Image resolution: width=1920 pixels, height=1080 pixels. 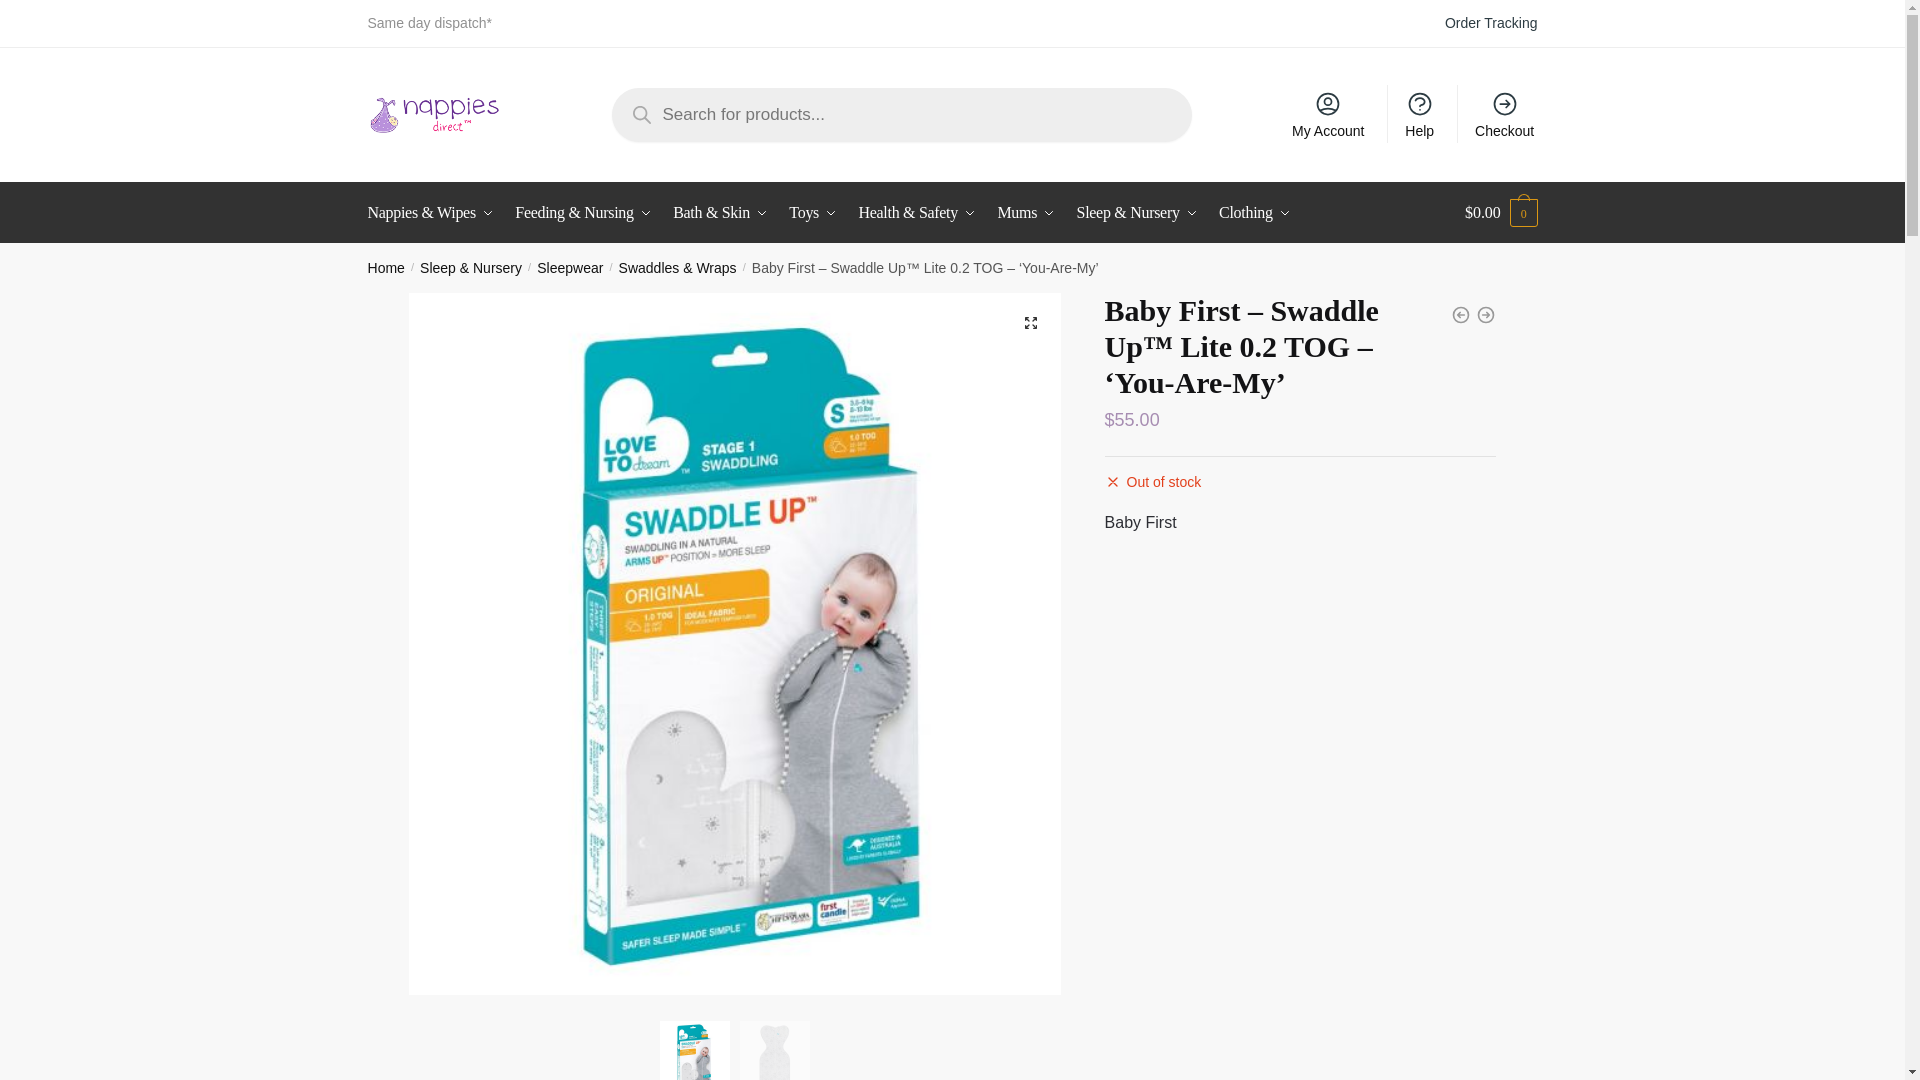 What do you see at coordinates (1500, 212) in the screenshot?
I see `View your shopping cart` at bounding box center [1500, 212].